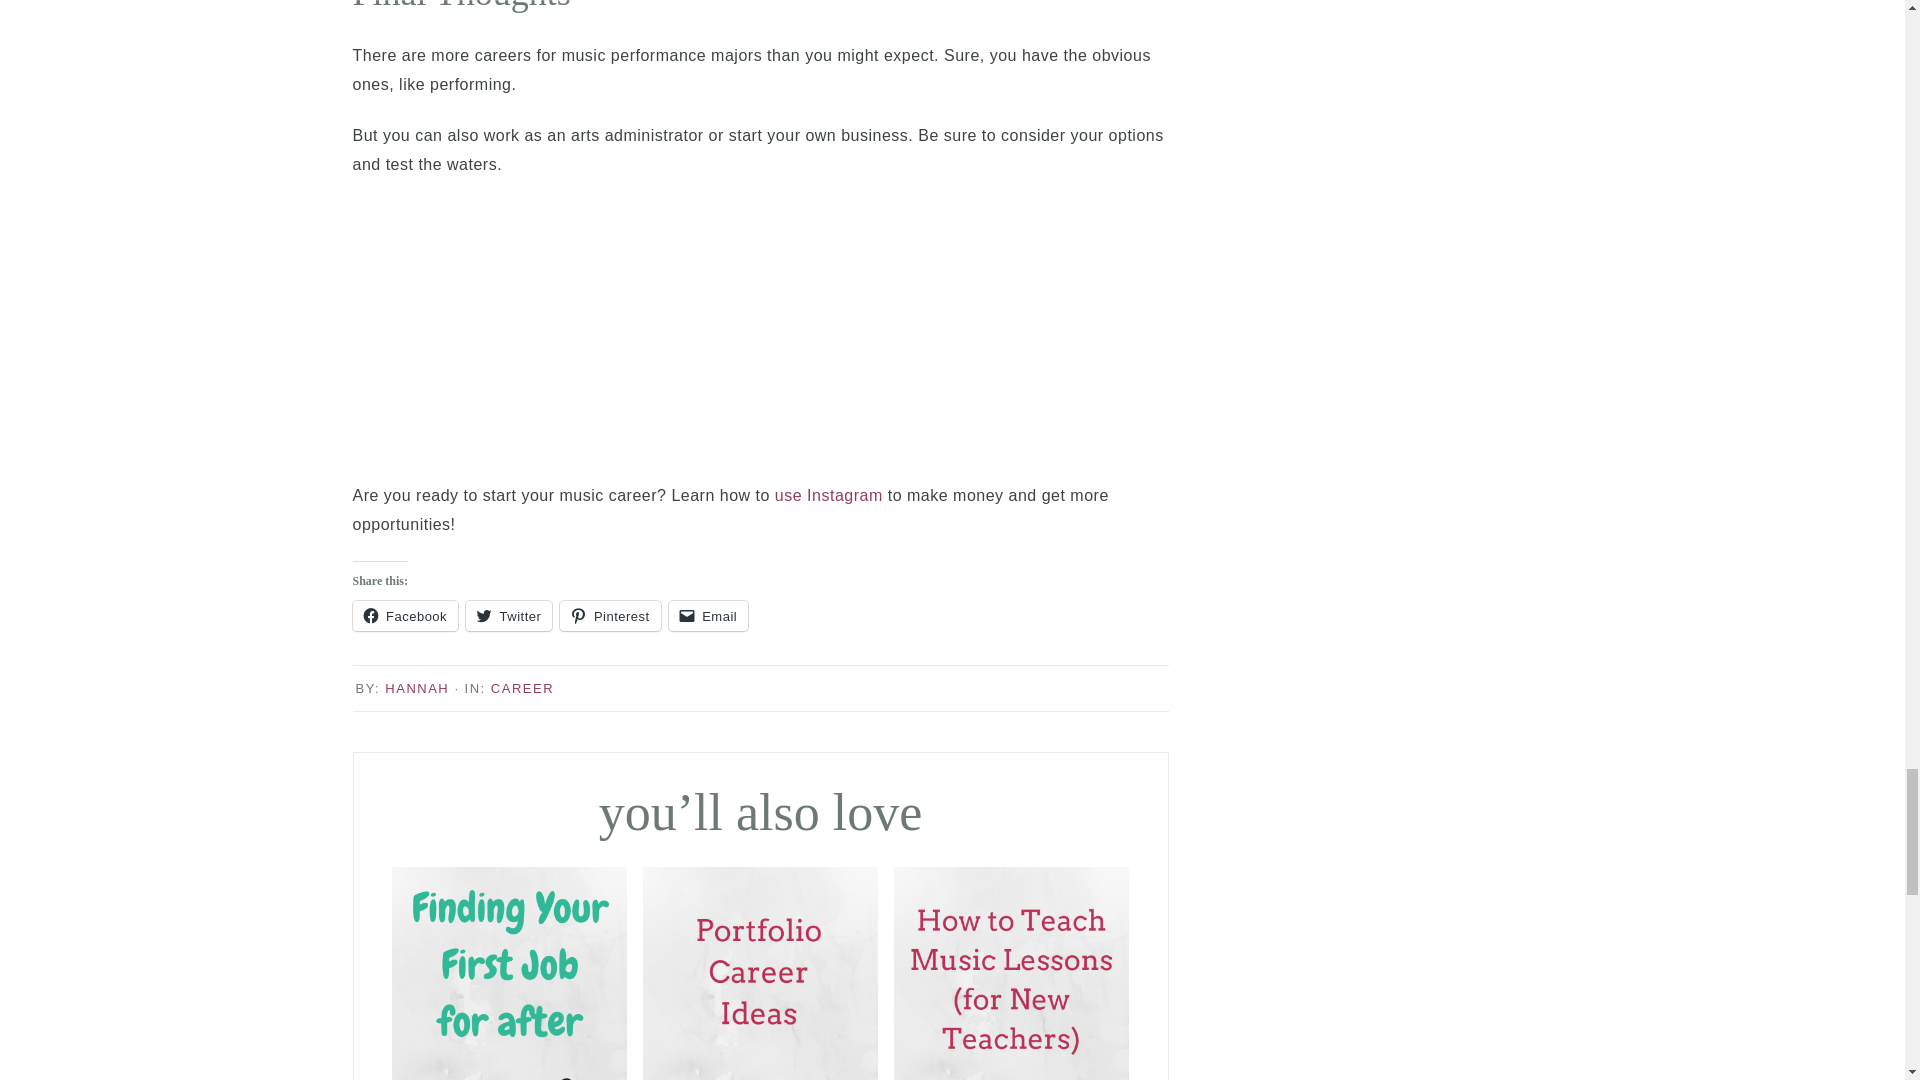 The width and height of the screenshot is (1920, 1080). I want to click on Click to share on Twitter, so click(509, 615).